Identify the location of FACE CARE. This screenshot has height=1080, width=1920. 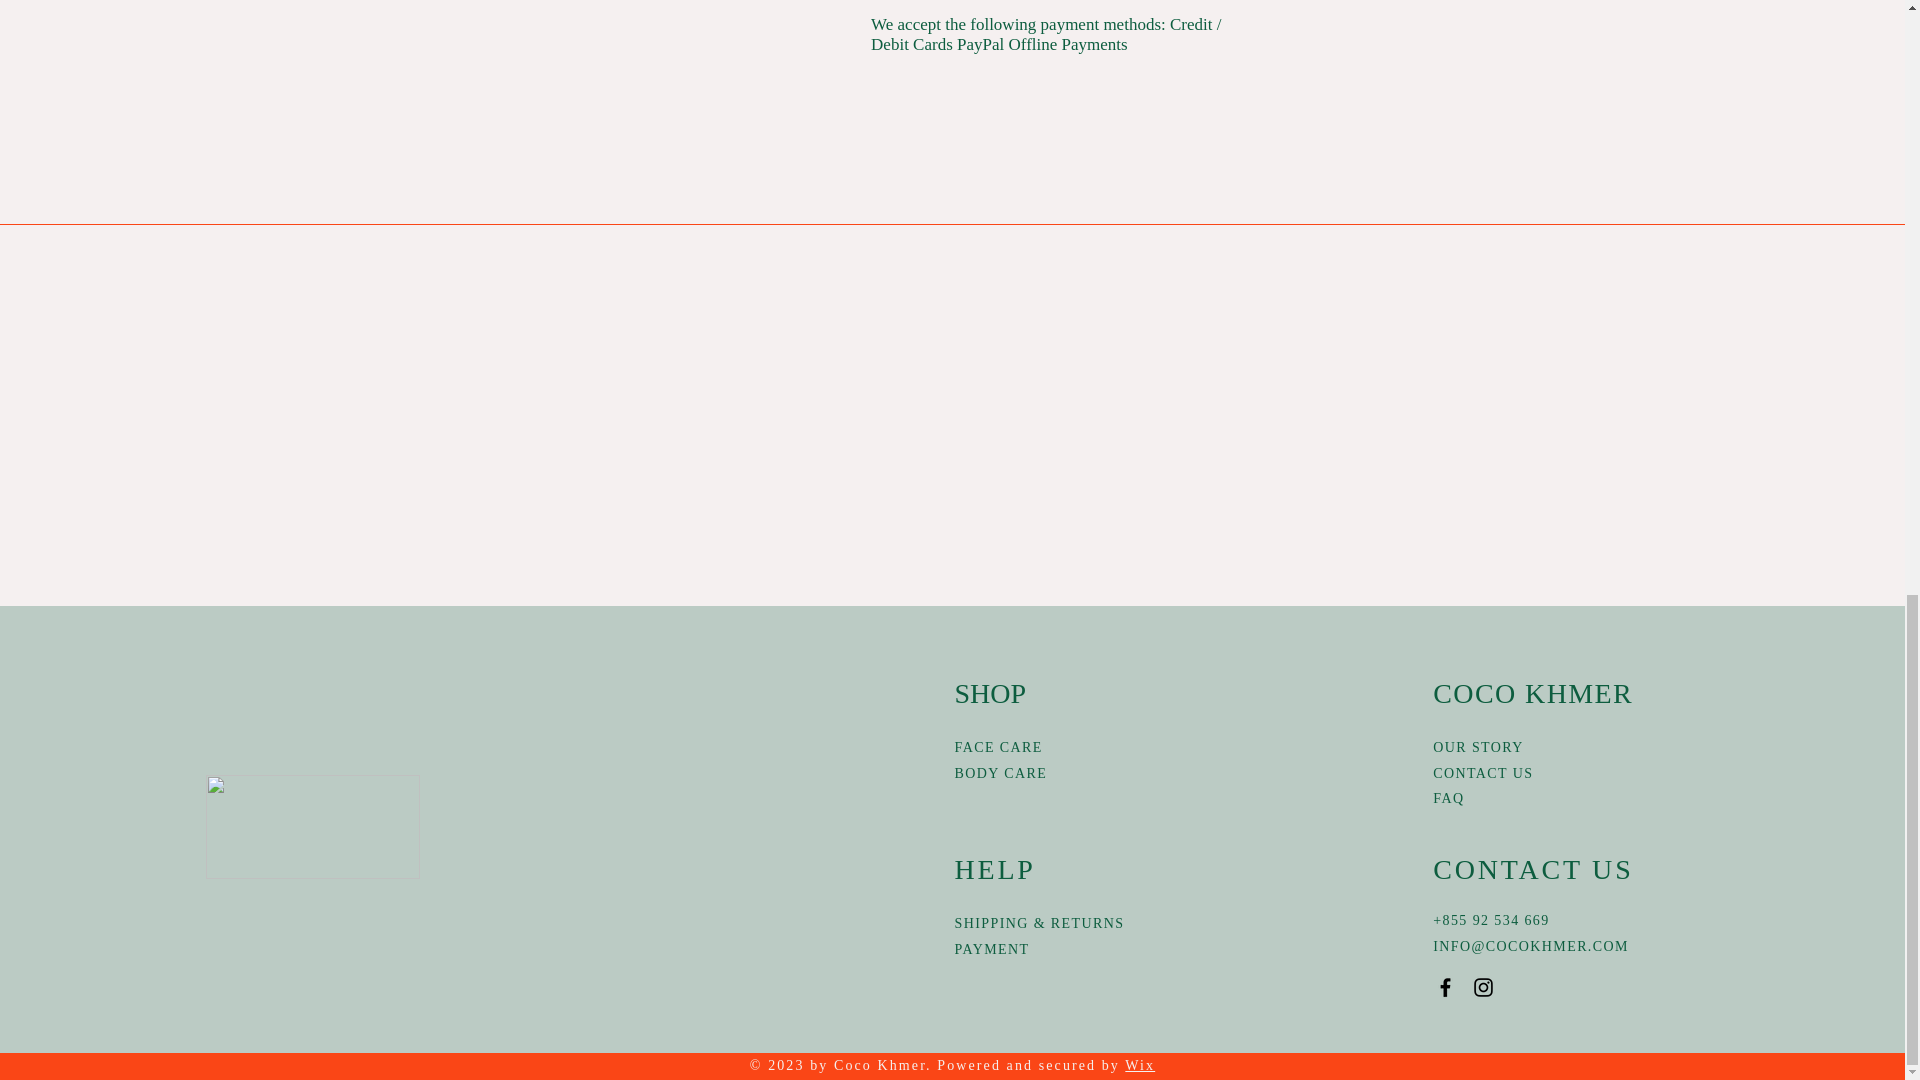
(998, 746).